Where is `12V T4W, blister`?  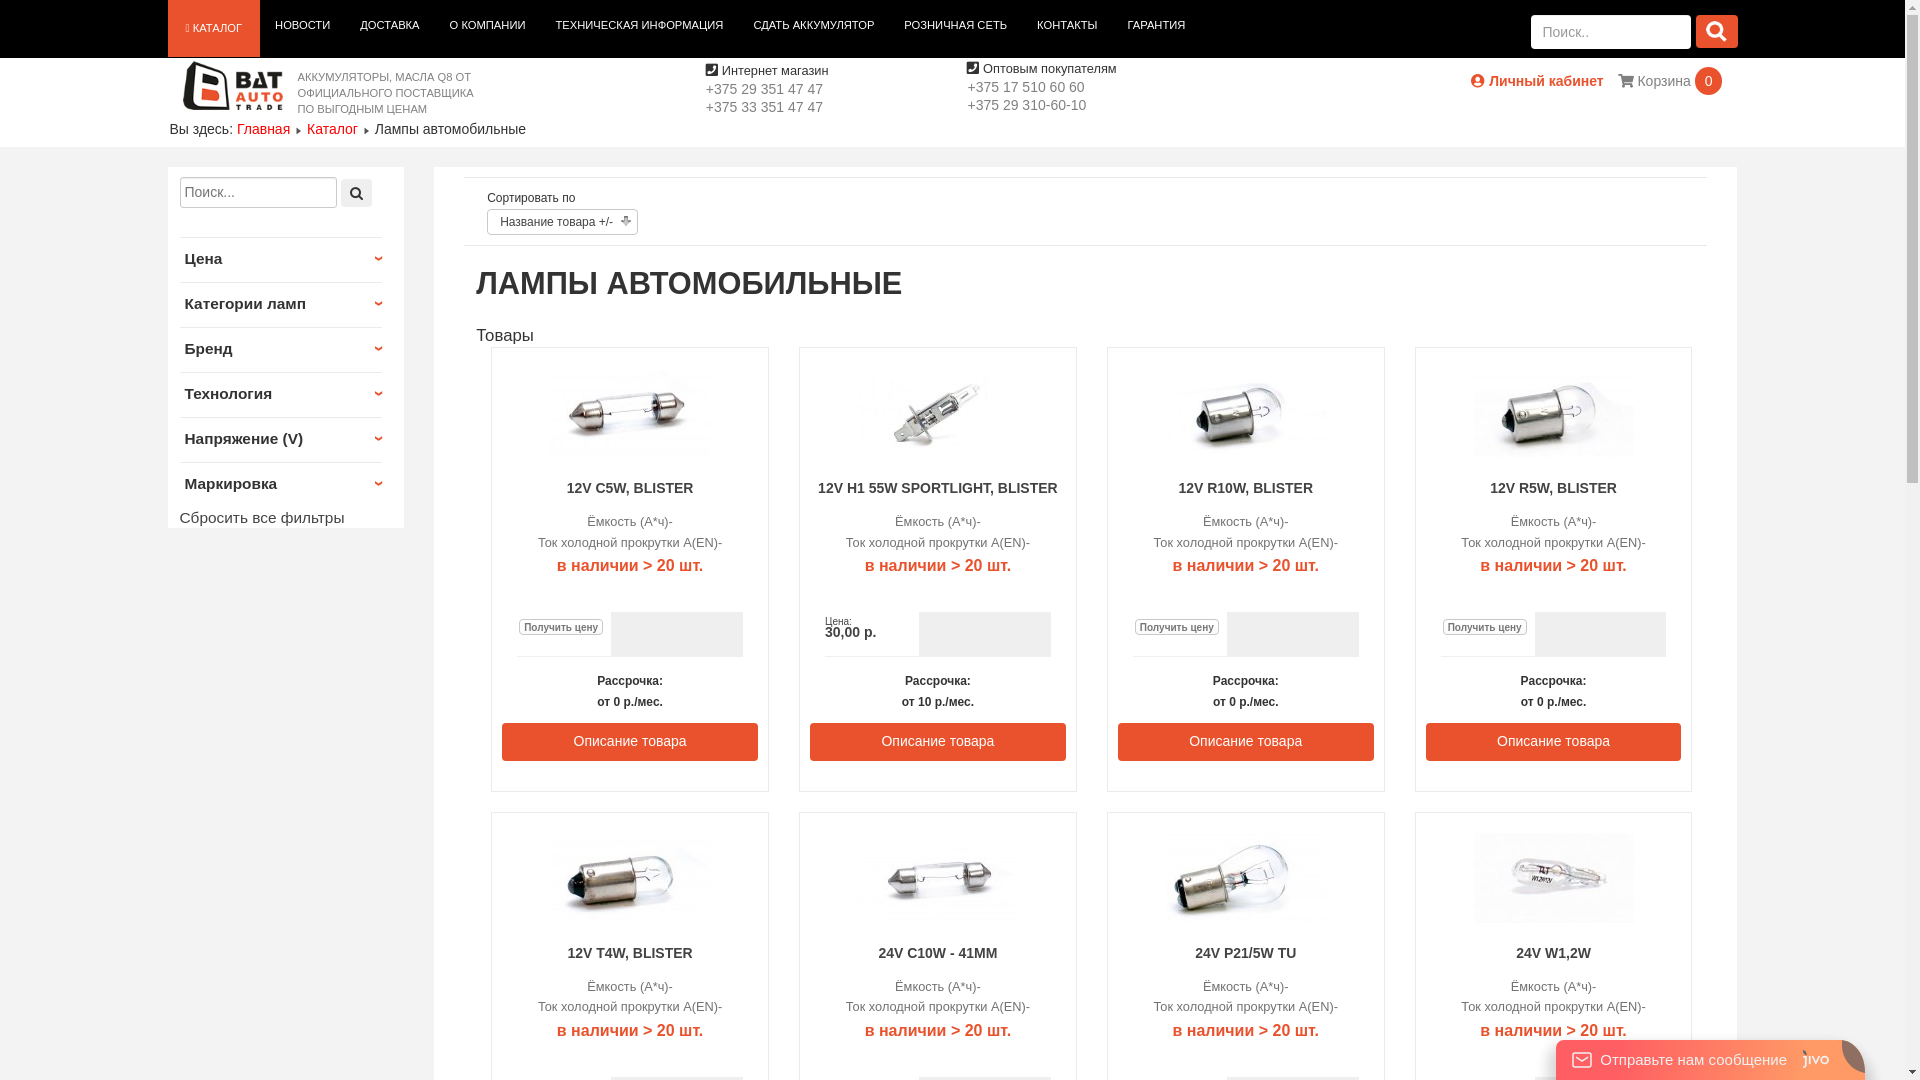
12V T4W, blister is located at coordinates (630, 917).